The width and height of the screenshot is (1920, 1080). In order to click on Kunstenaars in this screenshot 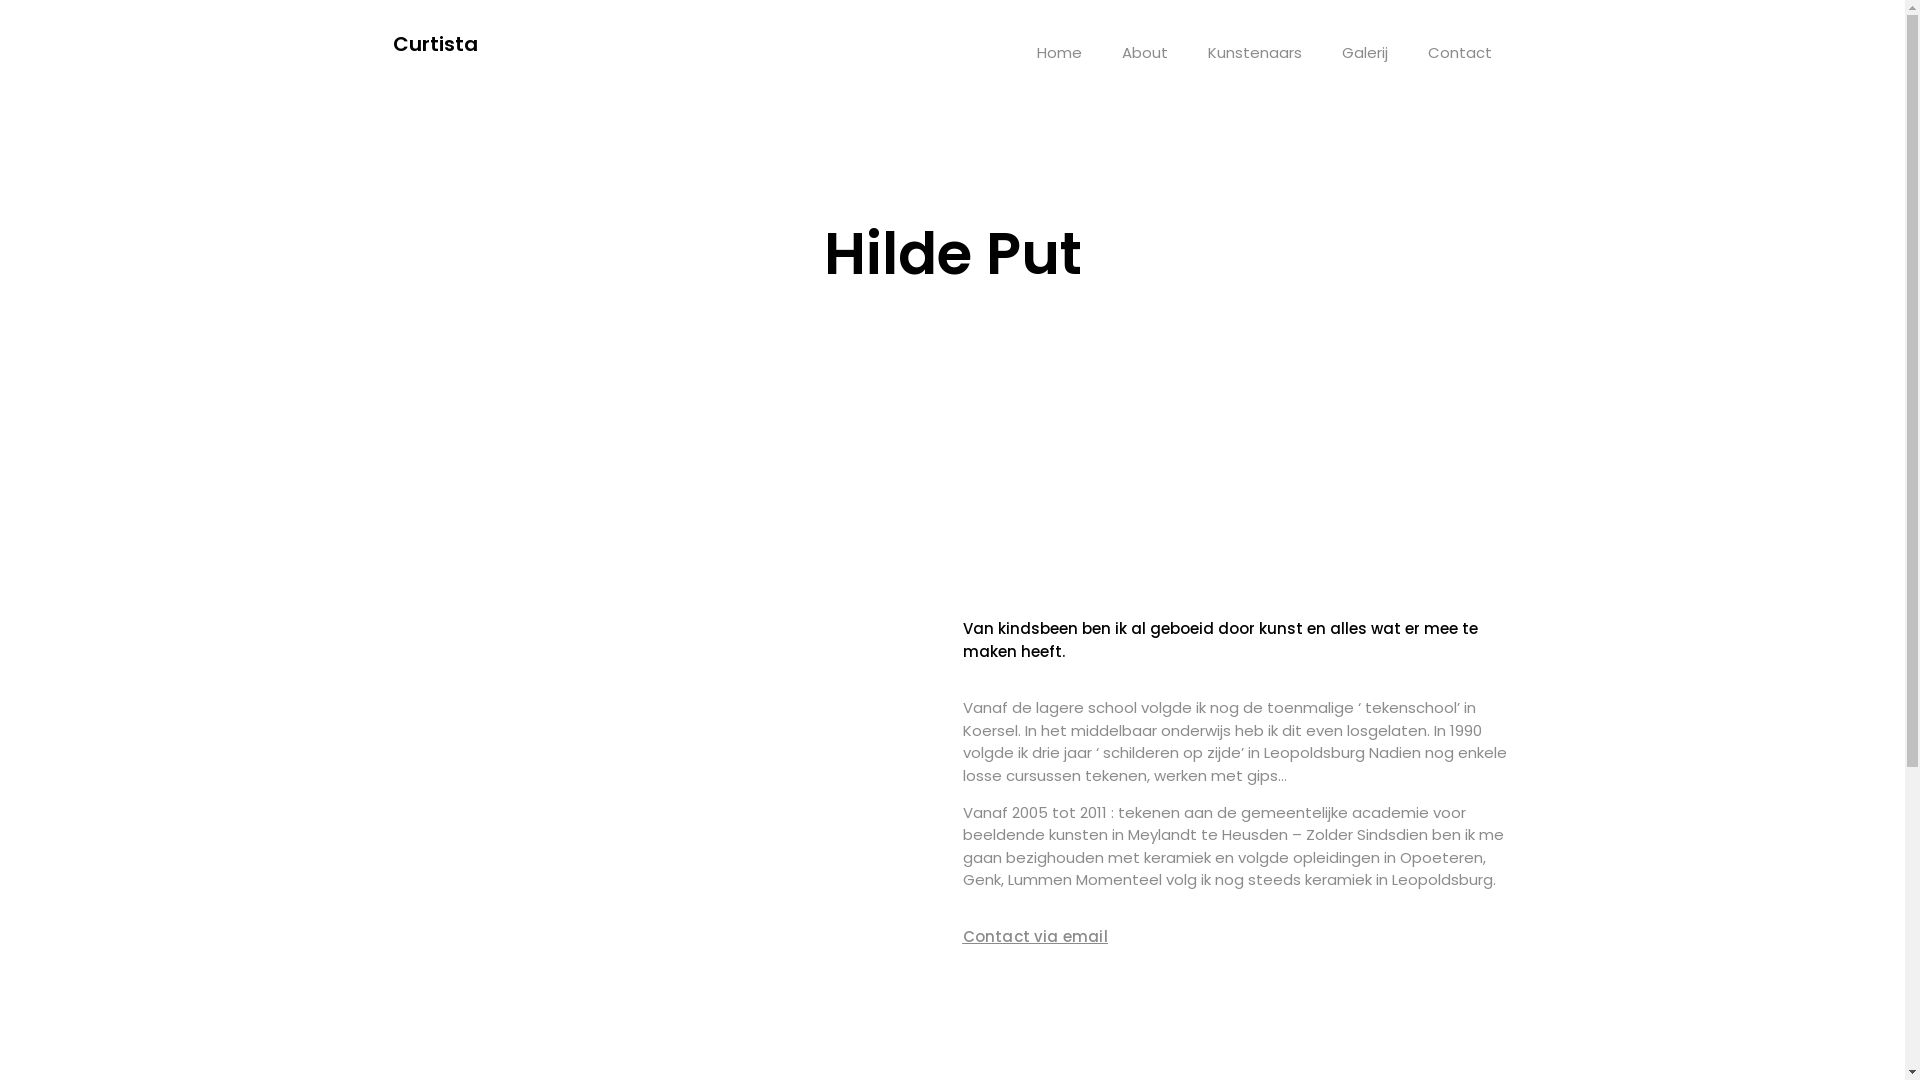, I will do `click(1255, 53)`.